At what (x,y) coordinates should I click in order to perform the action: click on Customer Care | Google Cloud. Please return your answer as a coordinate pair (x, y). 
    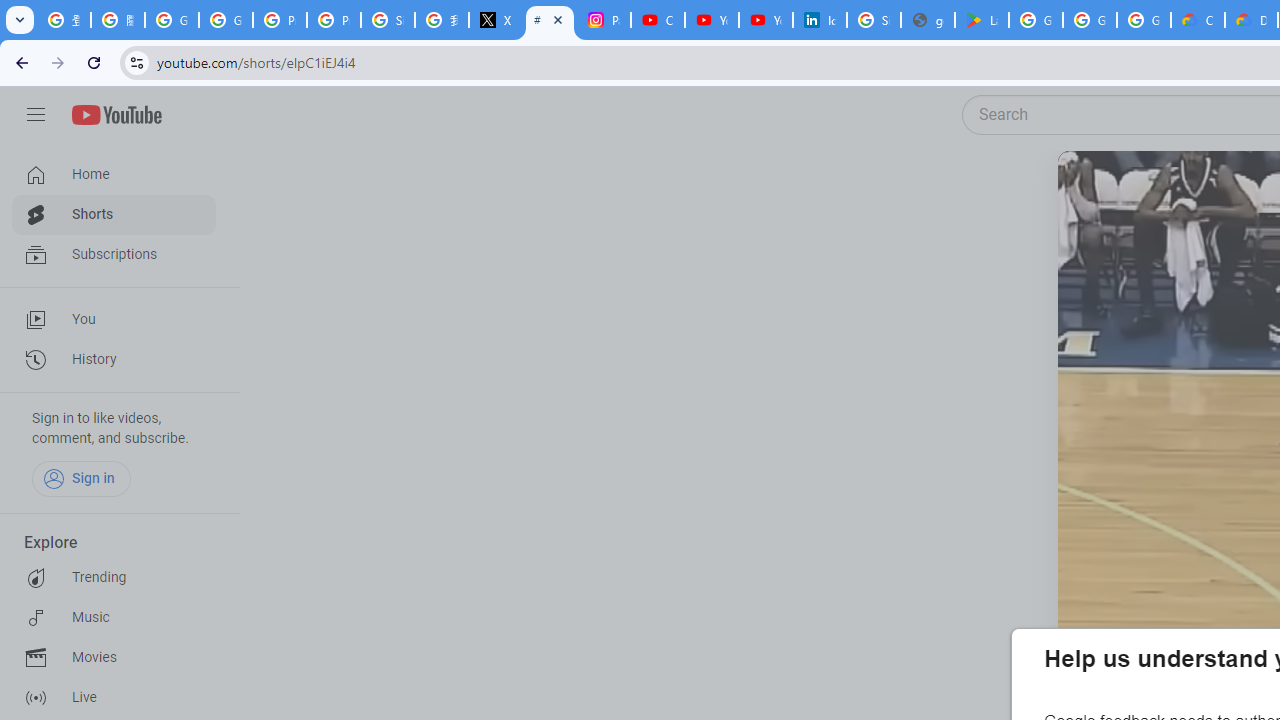
    Looking at the image, I should click on (1198, 20).